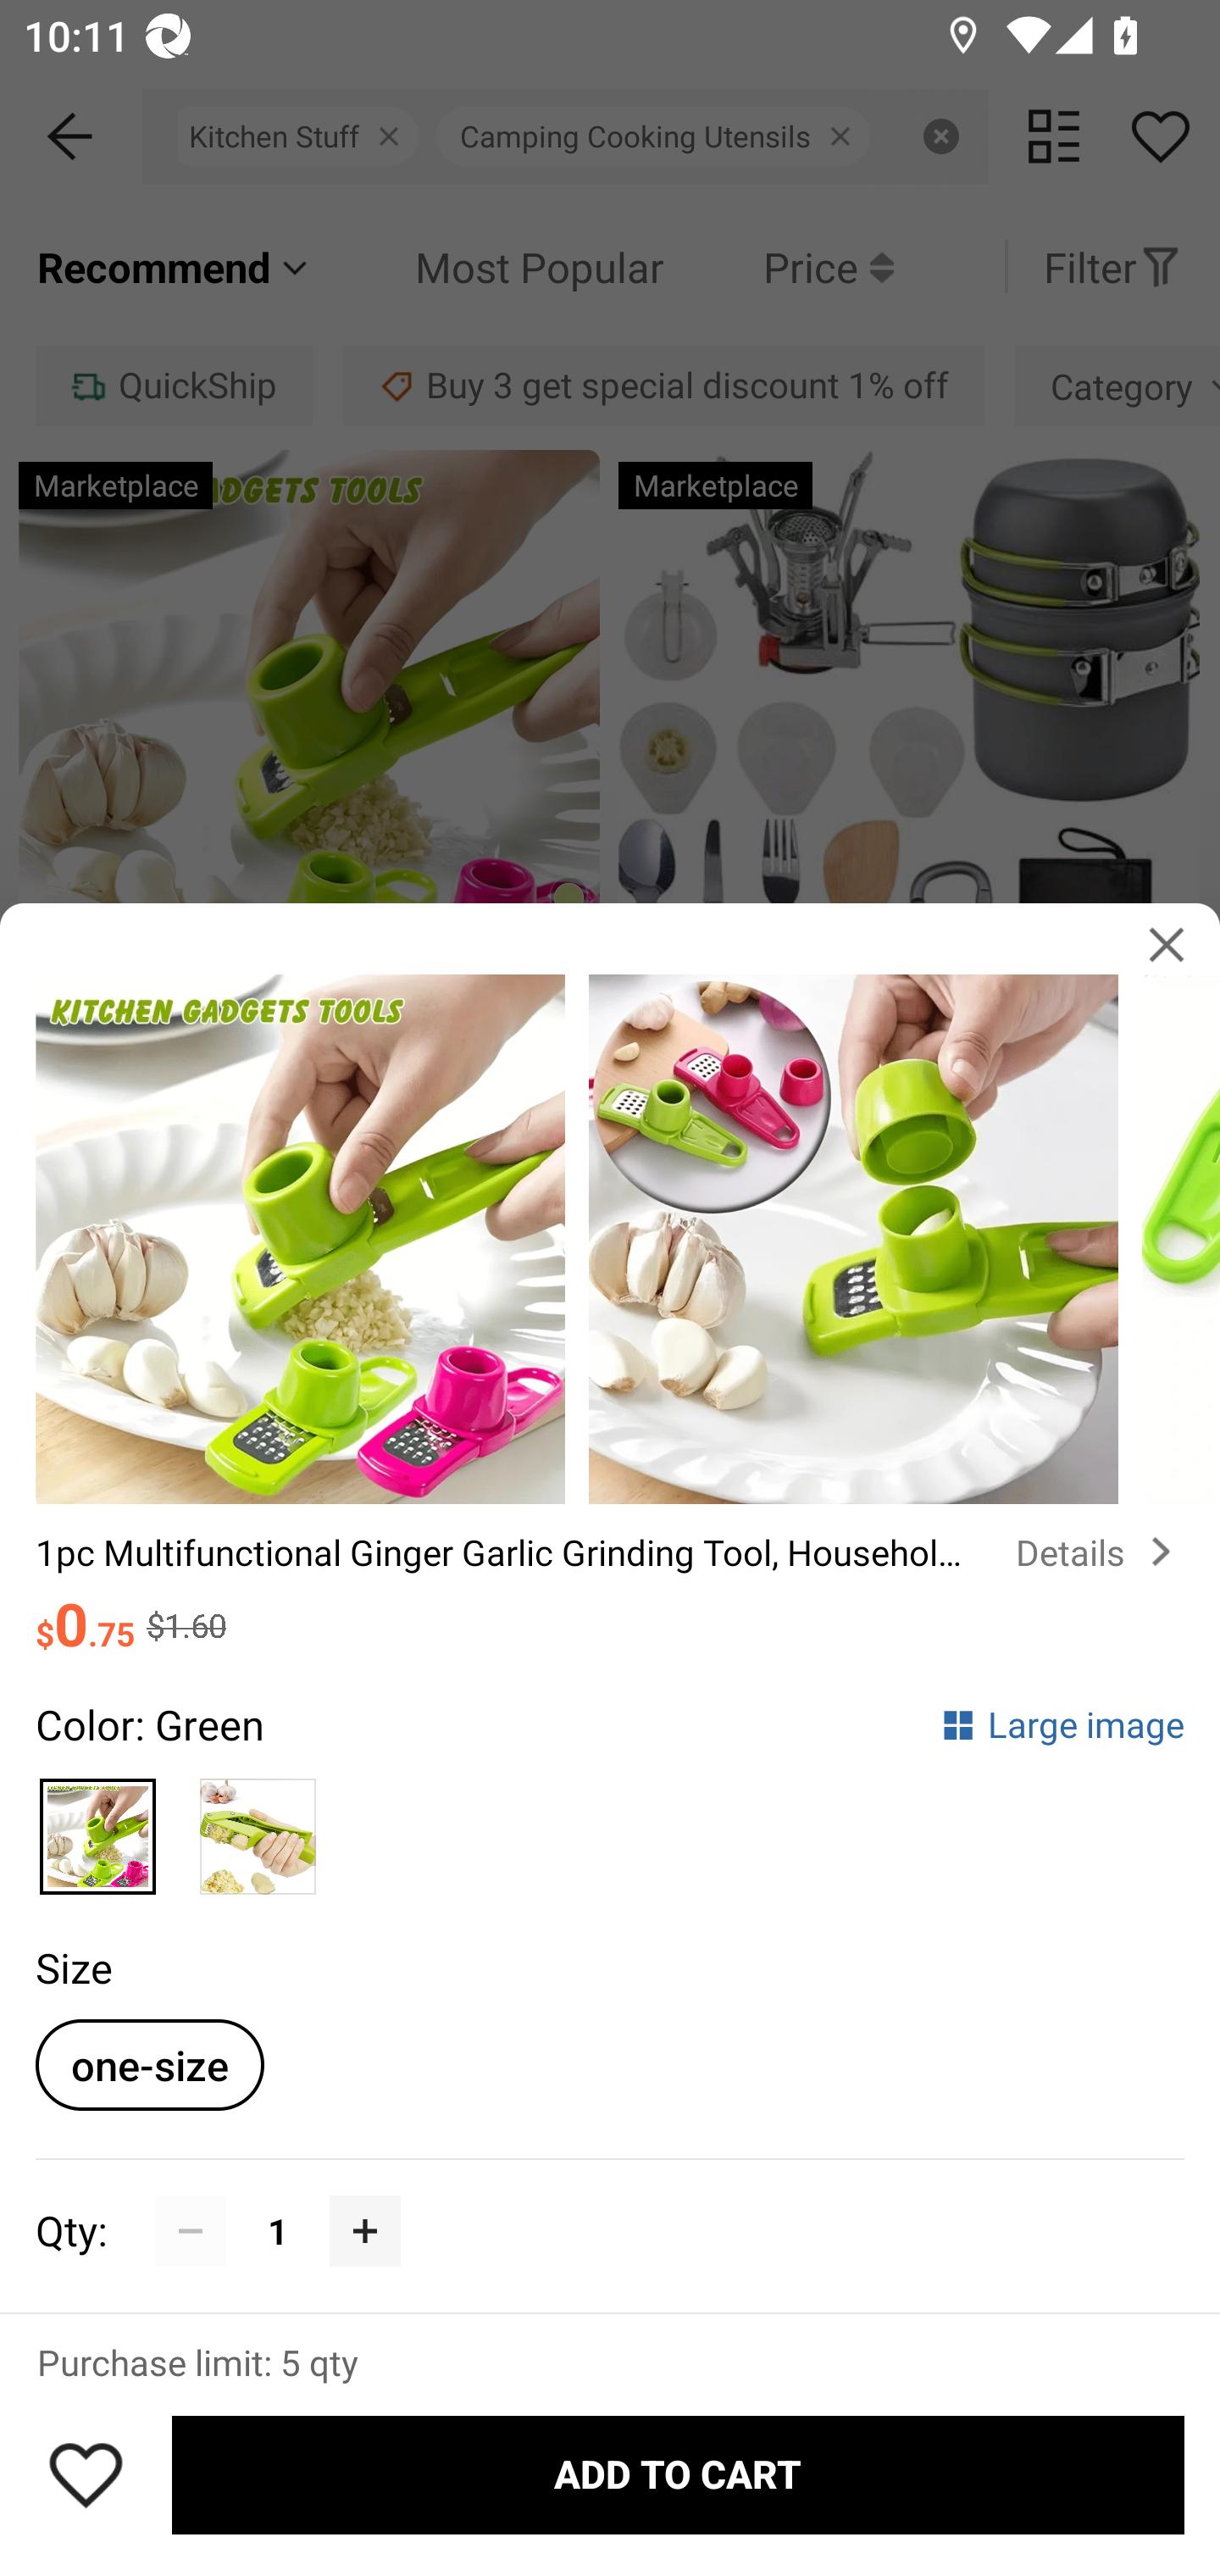 The width and height of the screenshot is (1220, 2576). I want to click on one-size one-sizeselected option, so click(149, 2064).